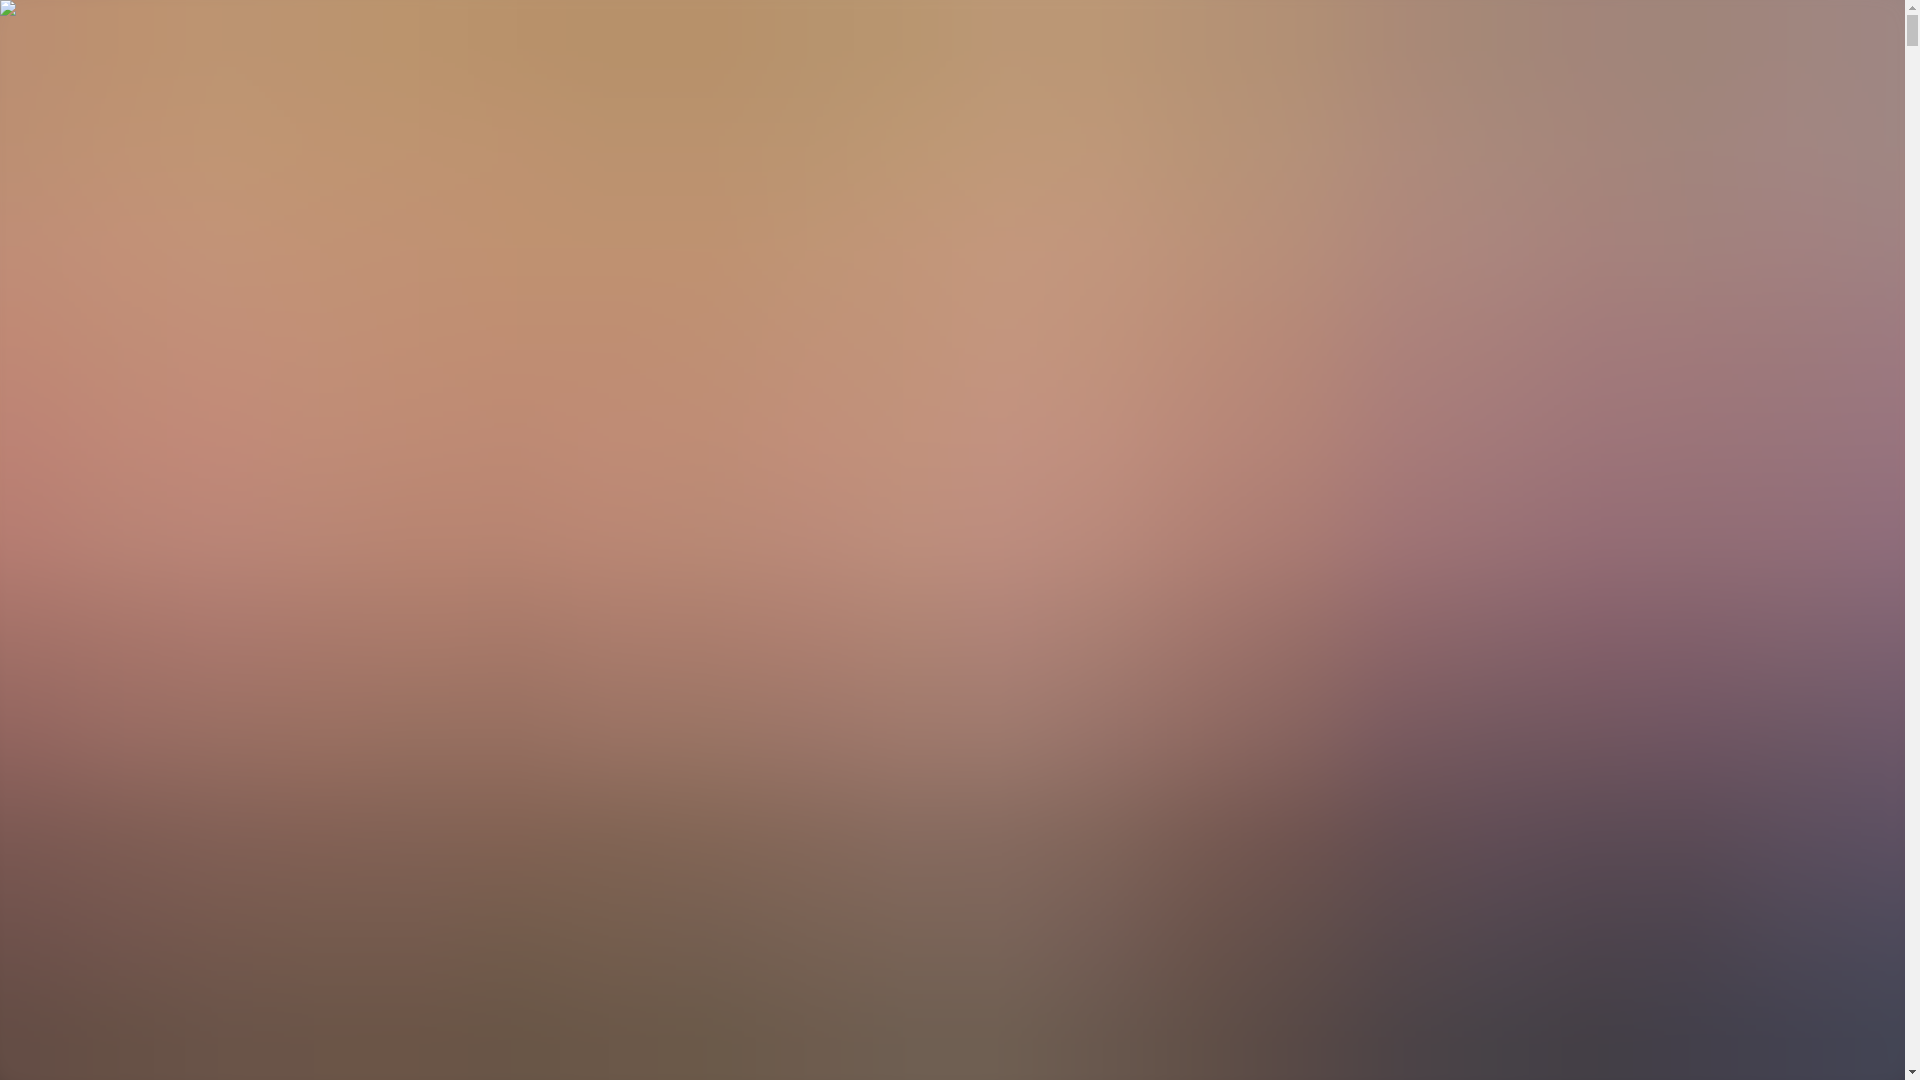  I want to click on WiSpeak GLOBE, so click(106, 180).